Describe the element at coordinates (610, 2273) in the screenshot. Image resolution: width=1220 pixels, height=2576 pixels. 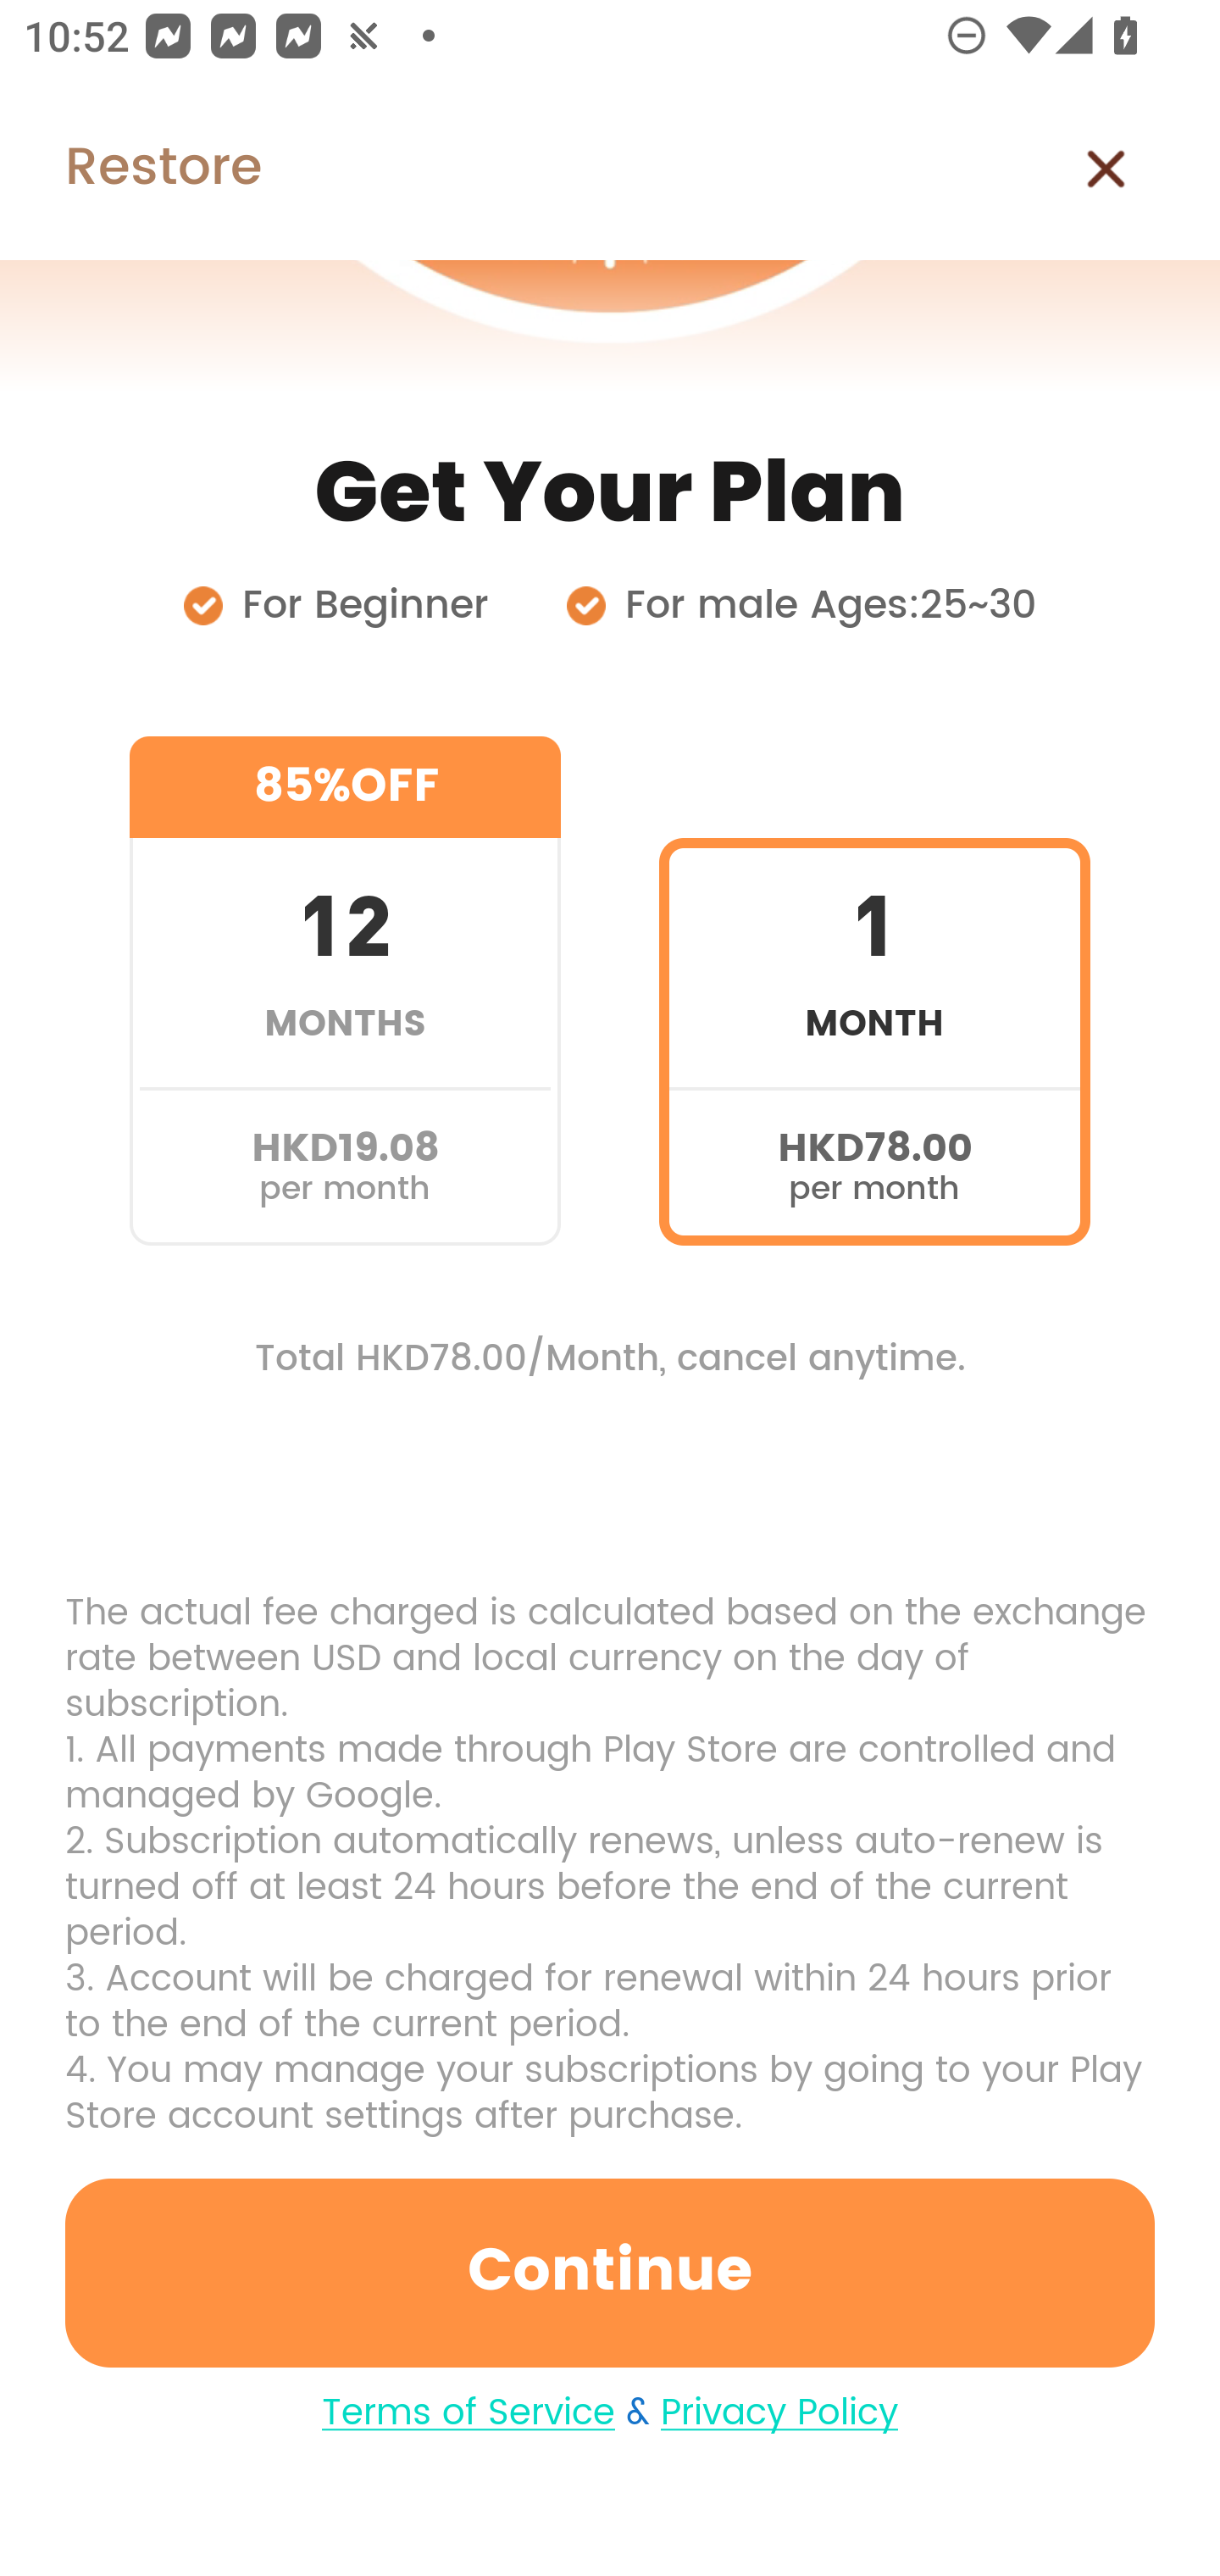
I see `Continue` at that location.